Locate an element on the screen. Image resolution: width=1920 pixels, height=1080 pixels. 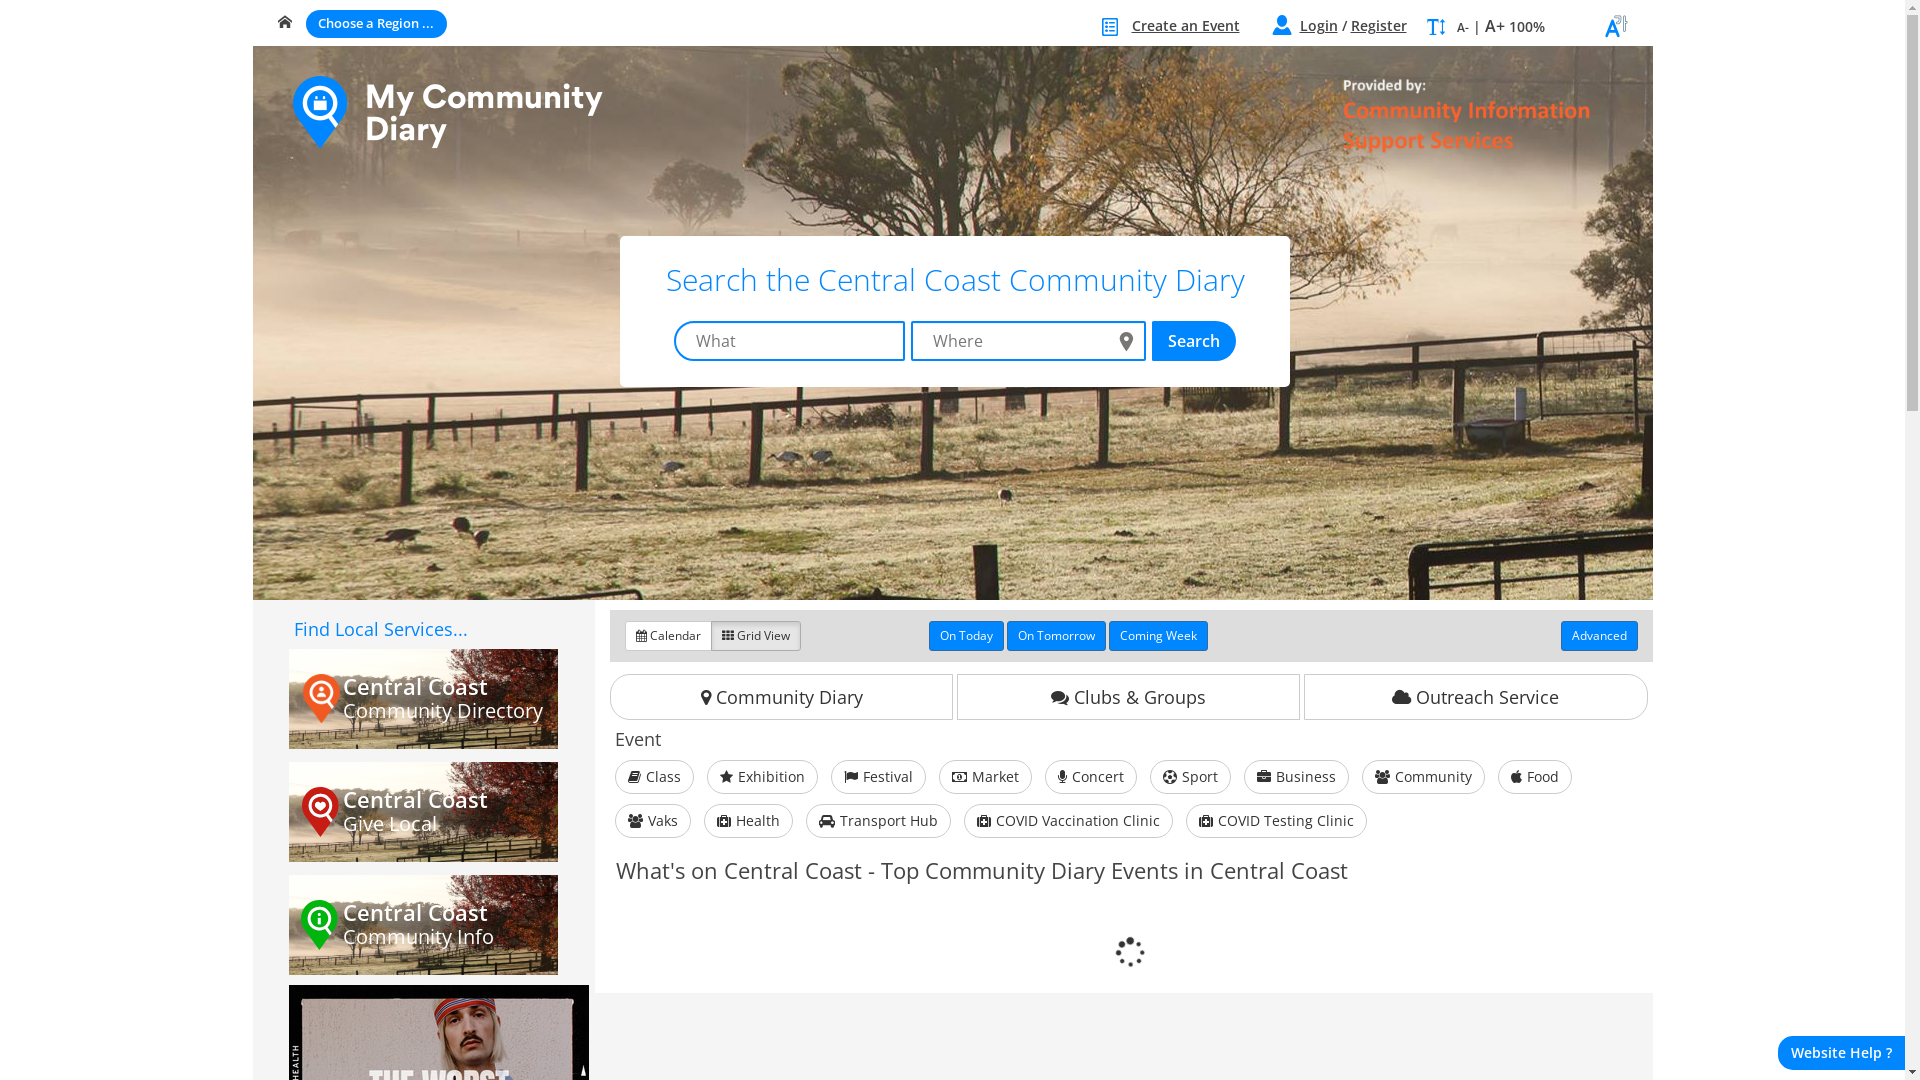
Proudly supported by Community Information Support Services is located at coordinates (1437, 116).